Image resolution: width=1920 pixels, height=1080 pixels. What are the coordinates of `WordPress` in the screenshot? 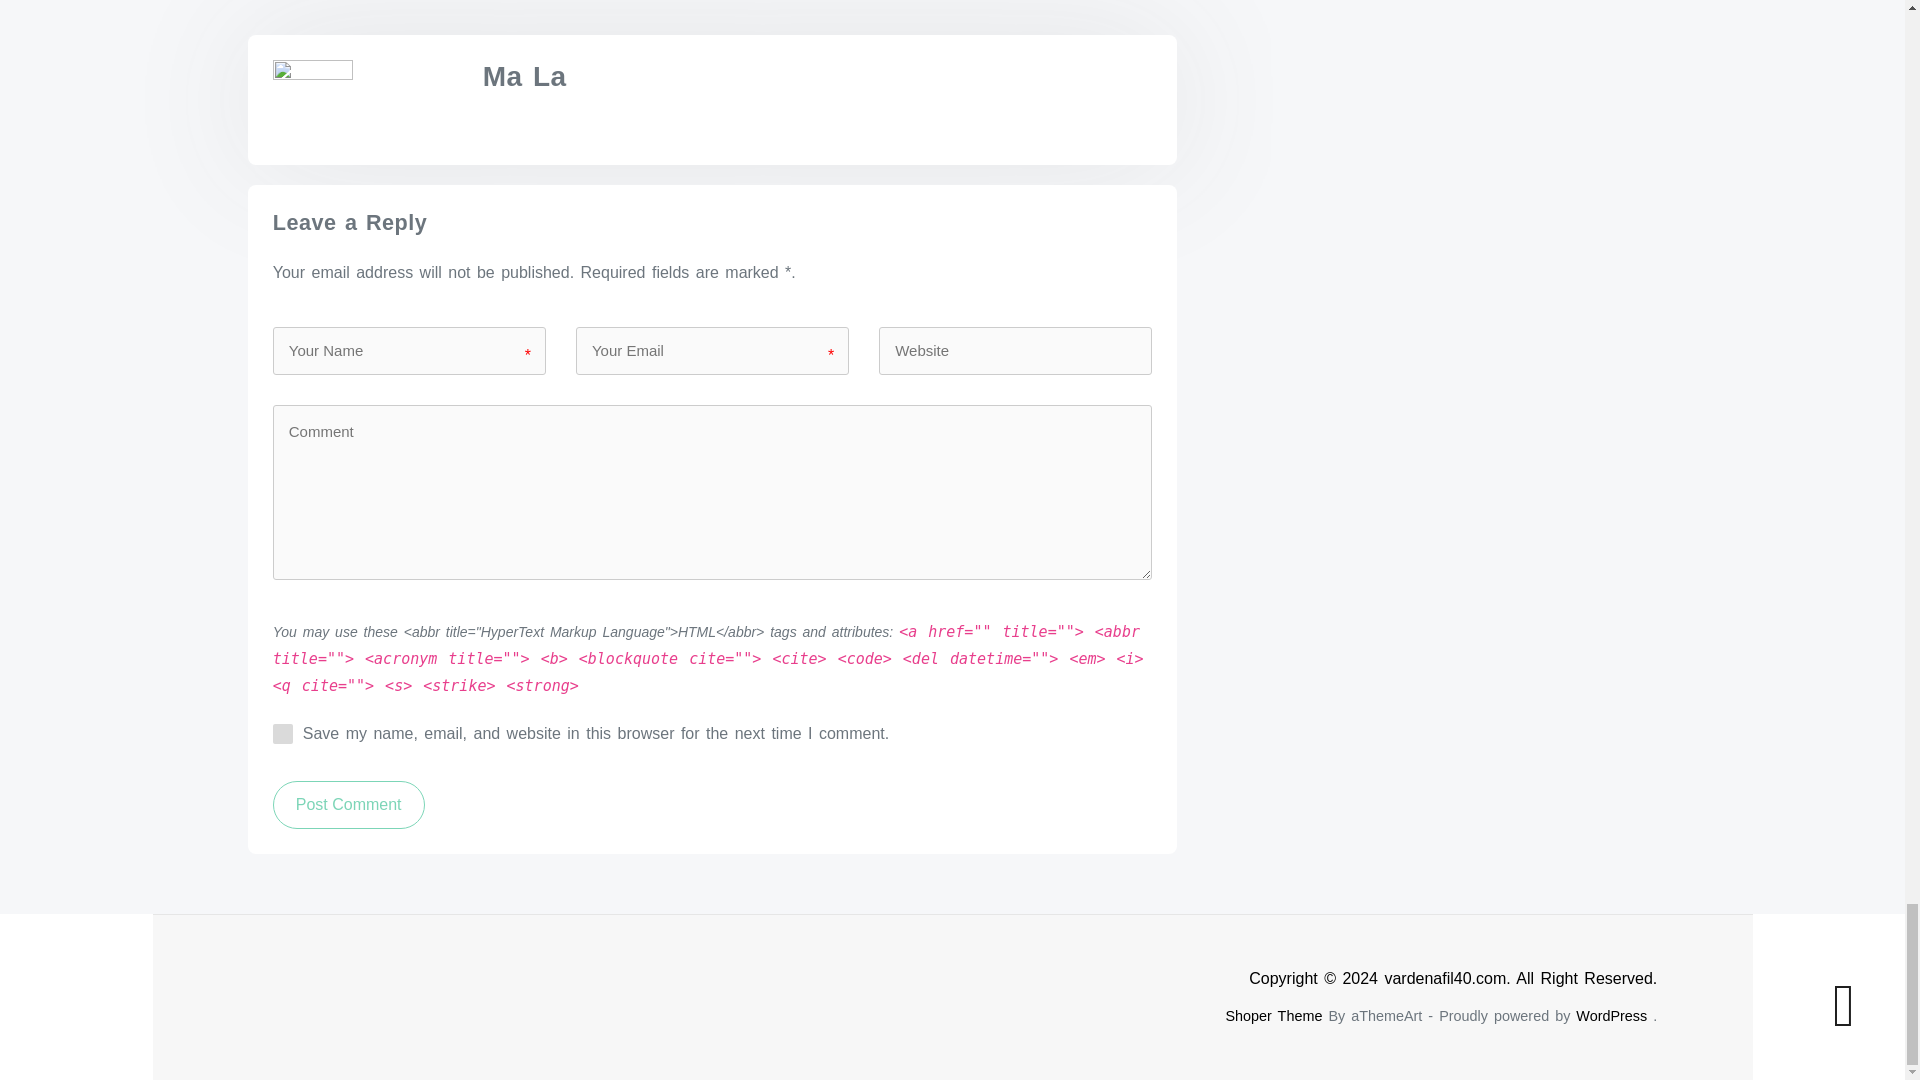 It's located at (1612, 1015).